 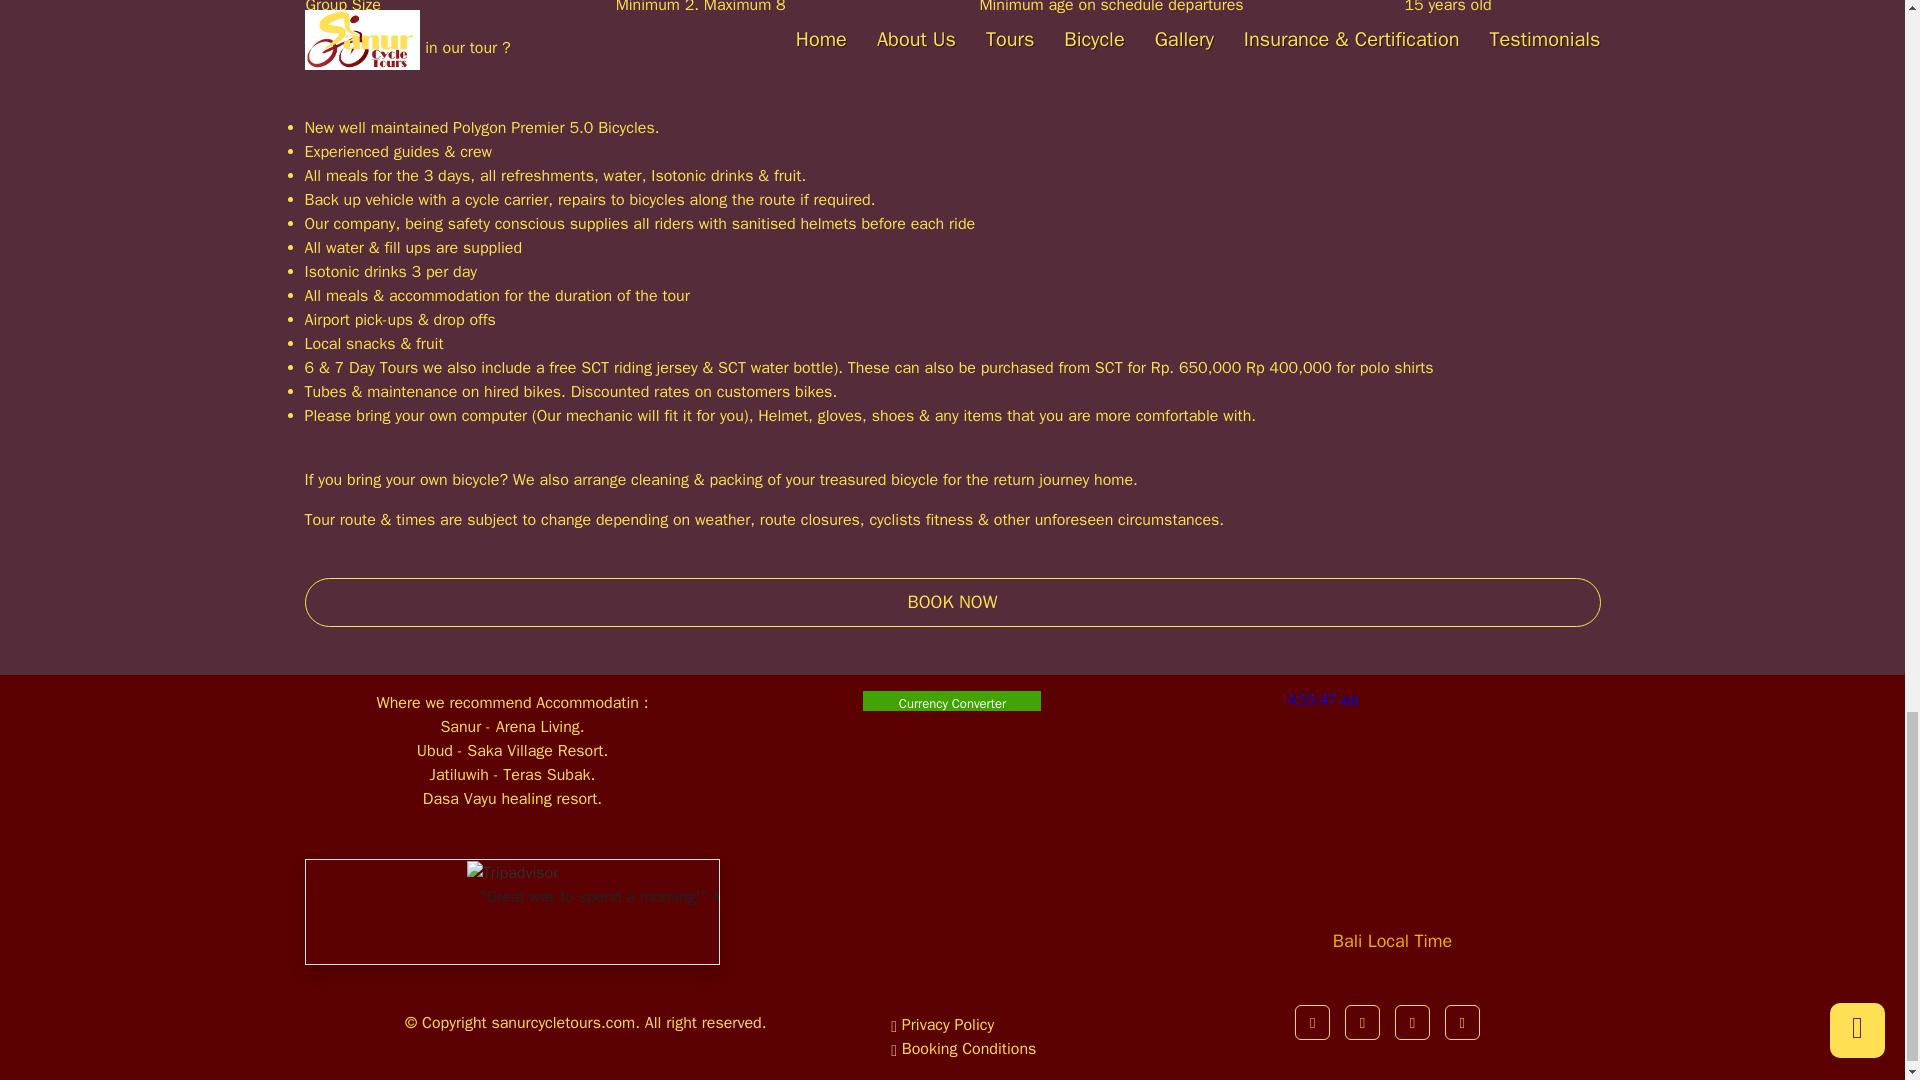 I want to click on Jatiluwih - Teras Subak., so click(x=512, y=774).